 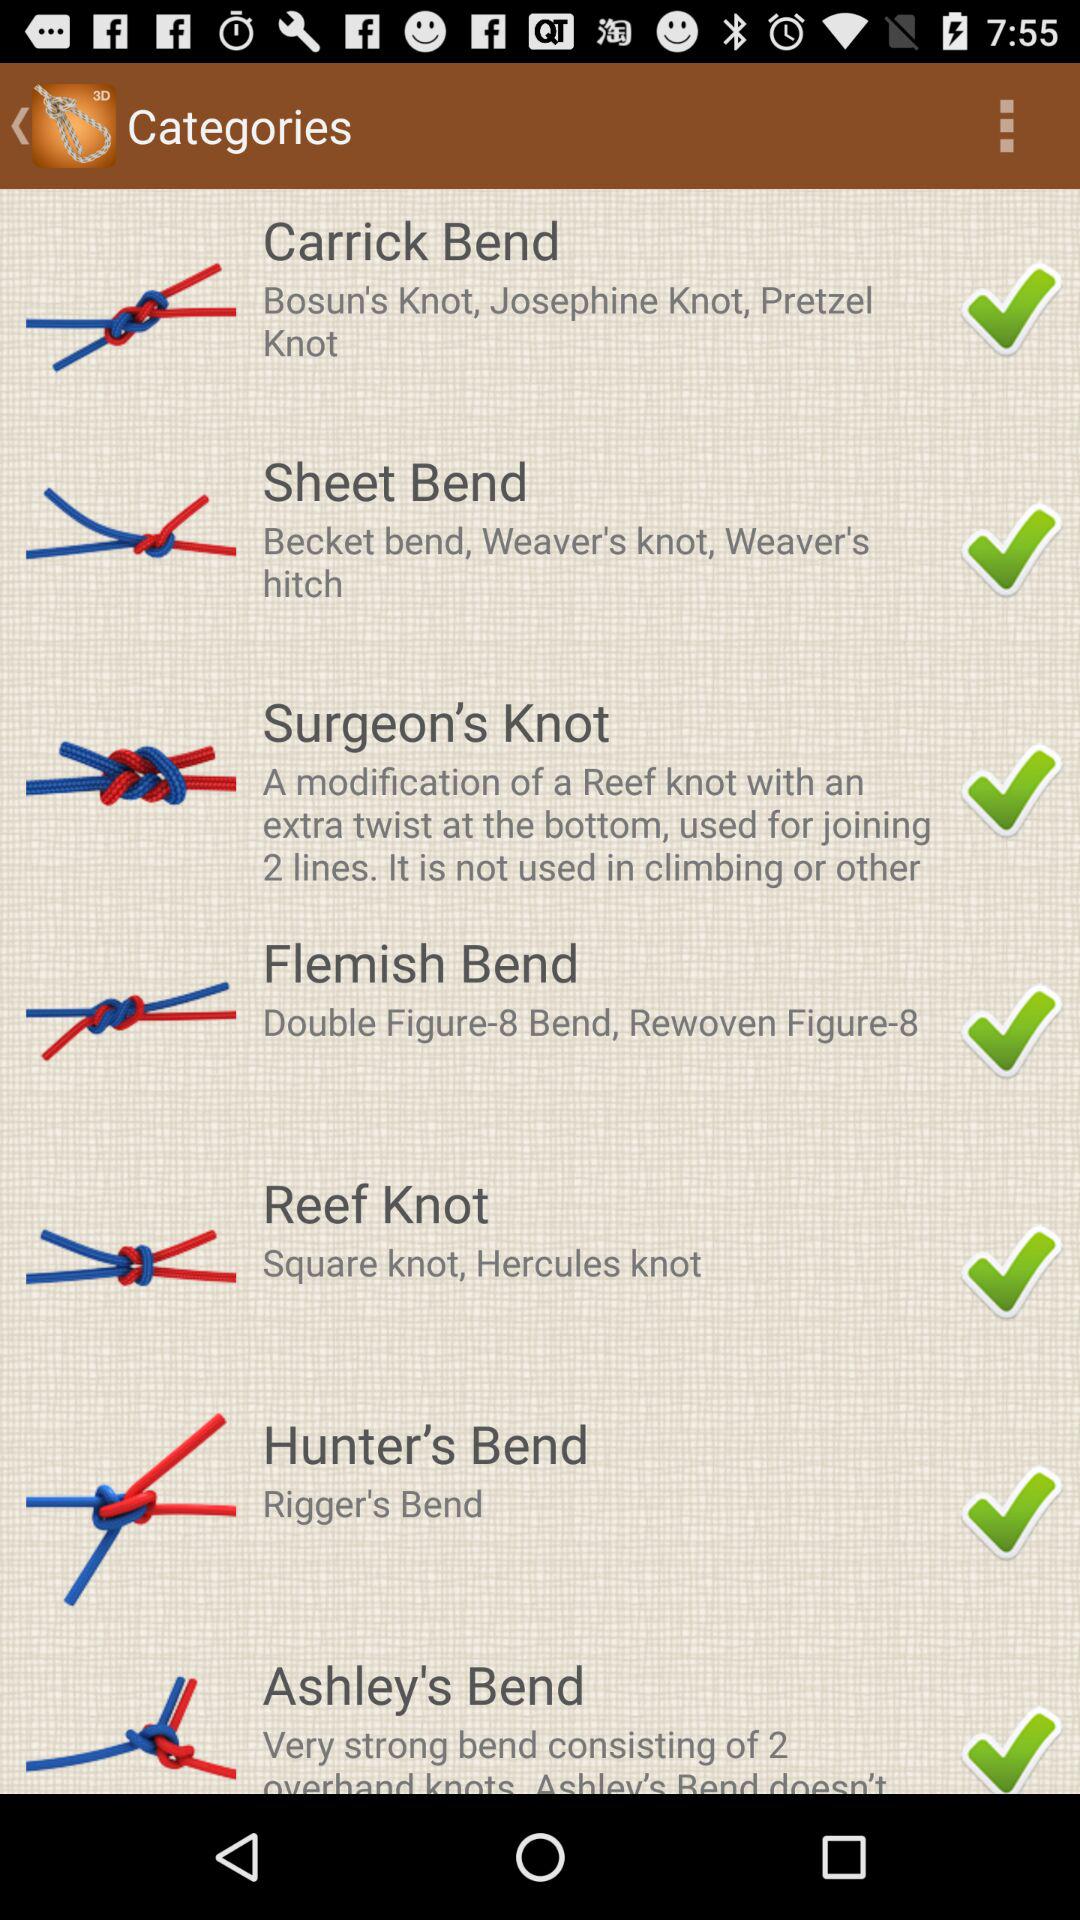 I want to click on click the item above the double figure 8, so click(x=605, y=961).